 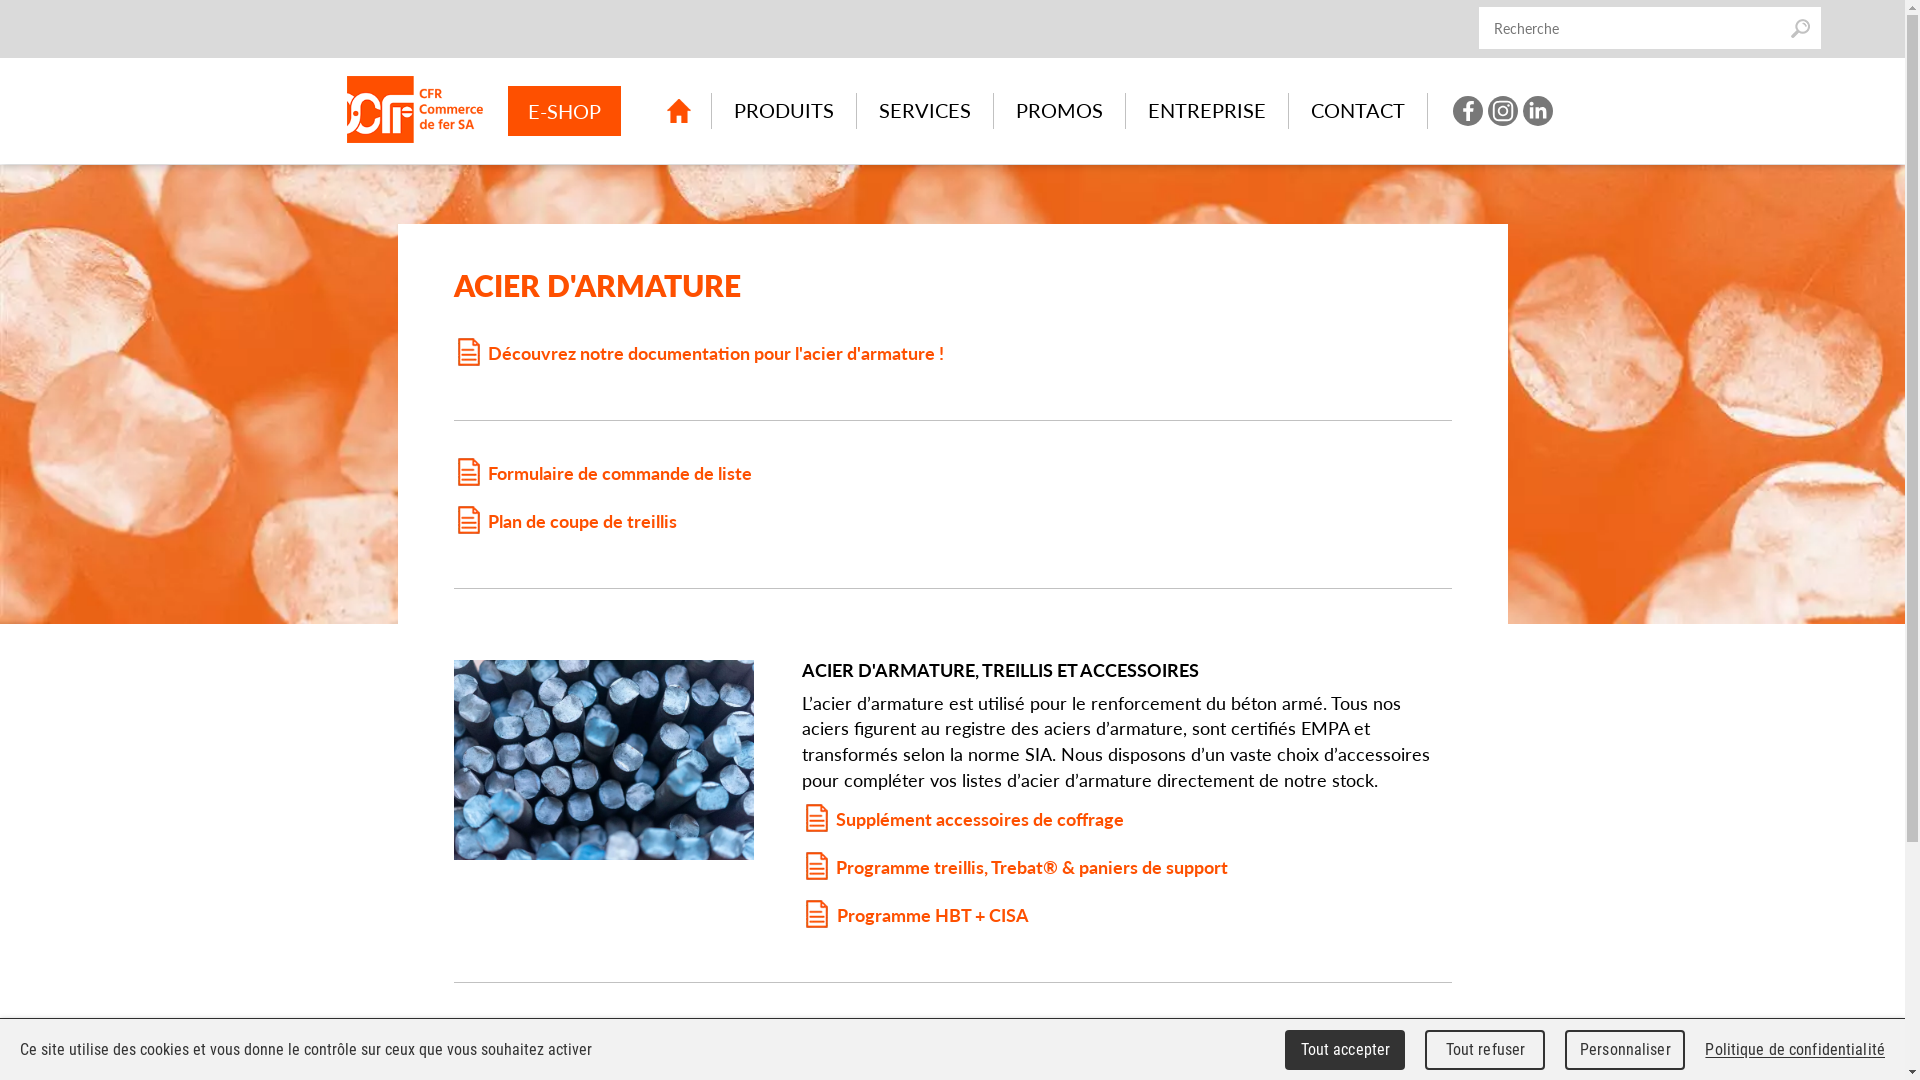 What do you see at coordinates (932, 914) in the screenshot?
I see `Programme HBT + CISA` at bounding box center [932, 914].